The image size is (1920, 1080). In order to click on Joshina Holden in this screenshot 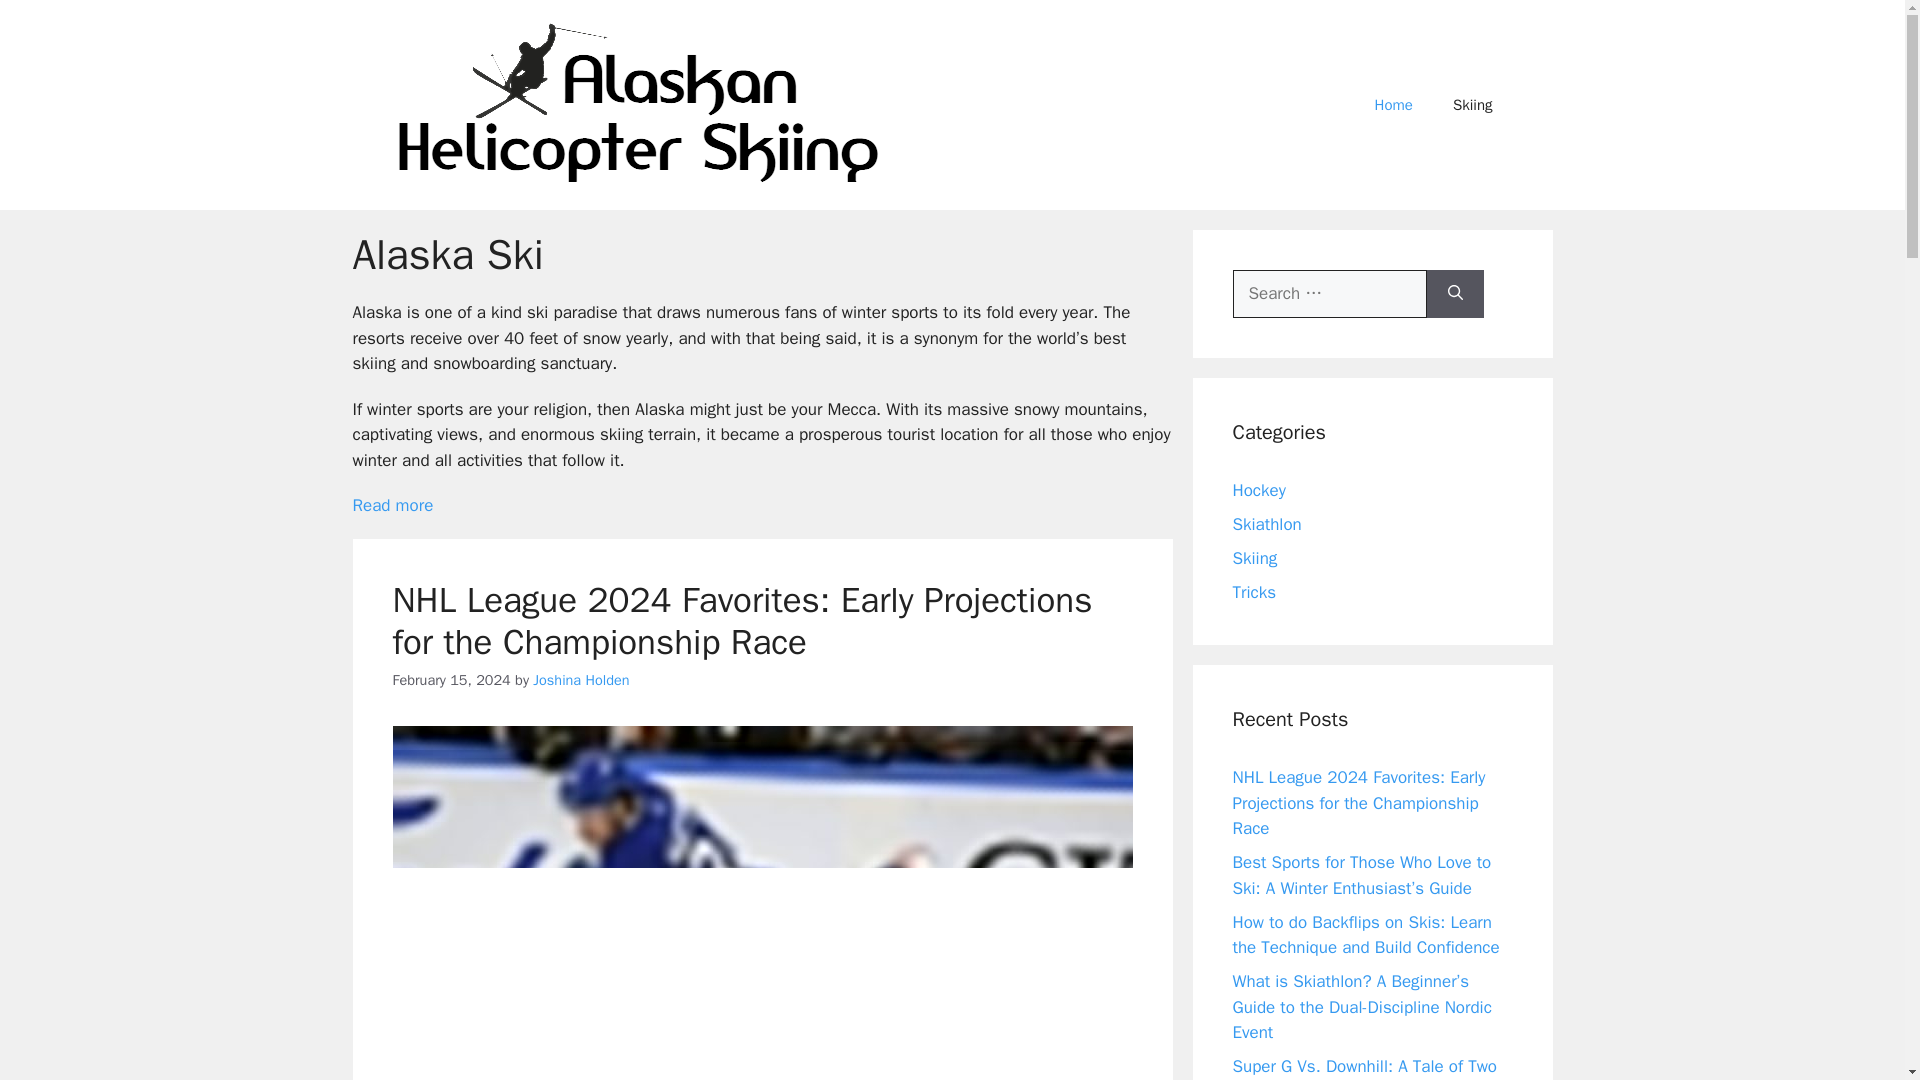, I will do `click(581, 680)`.